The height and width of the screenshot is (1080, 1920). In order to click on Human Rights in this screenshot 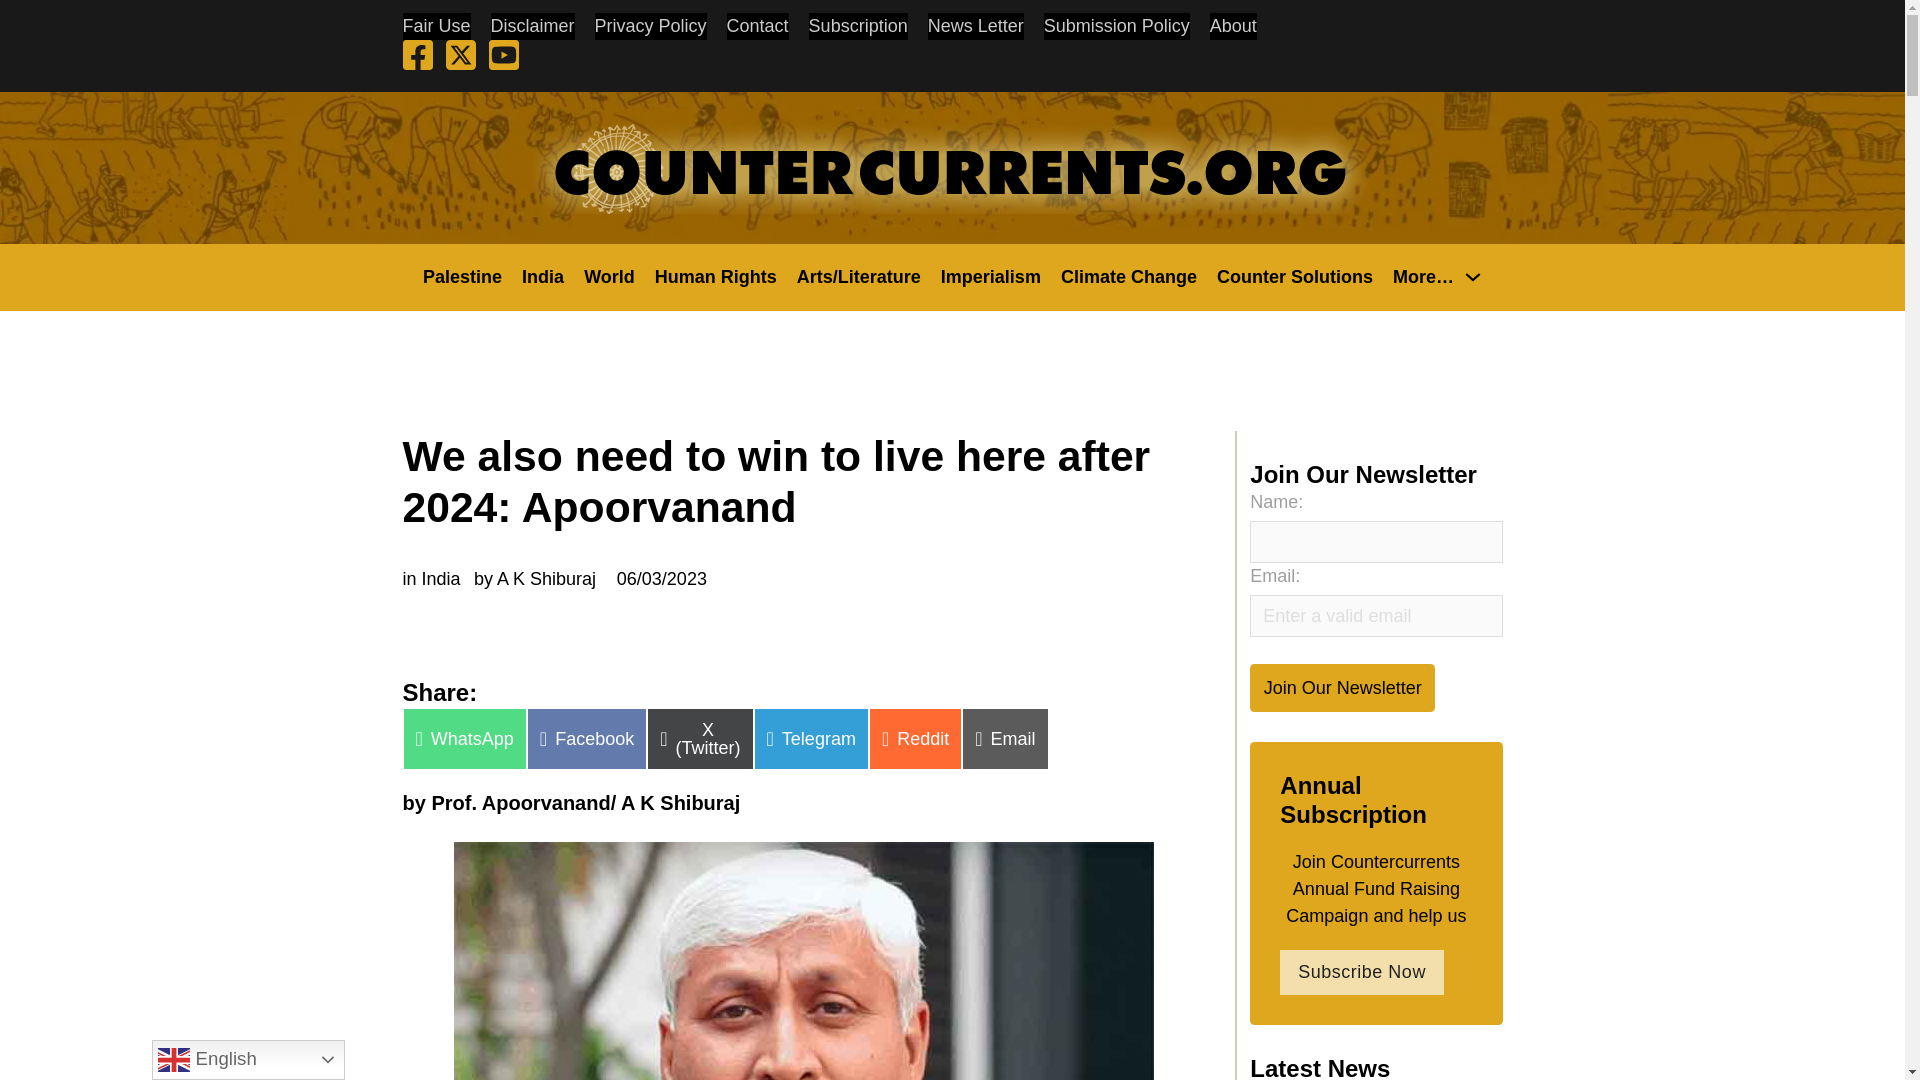, I will do `click(716, 276)`.